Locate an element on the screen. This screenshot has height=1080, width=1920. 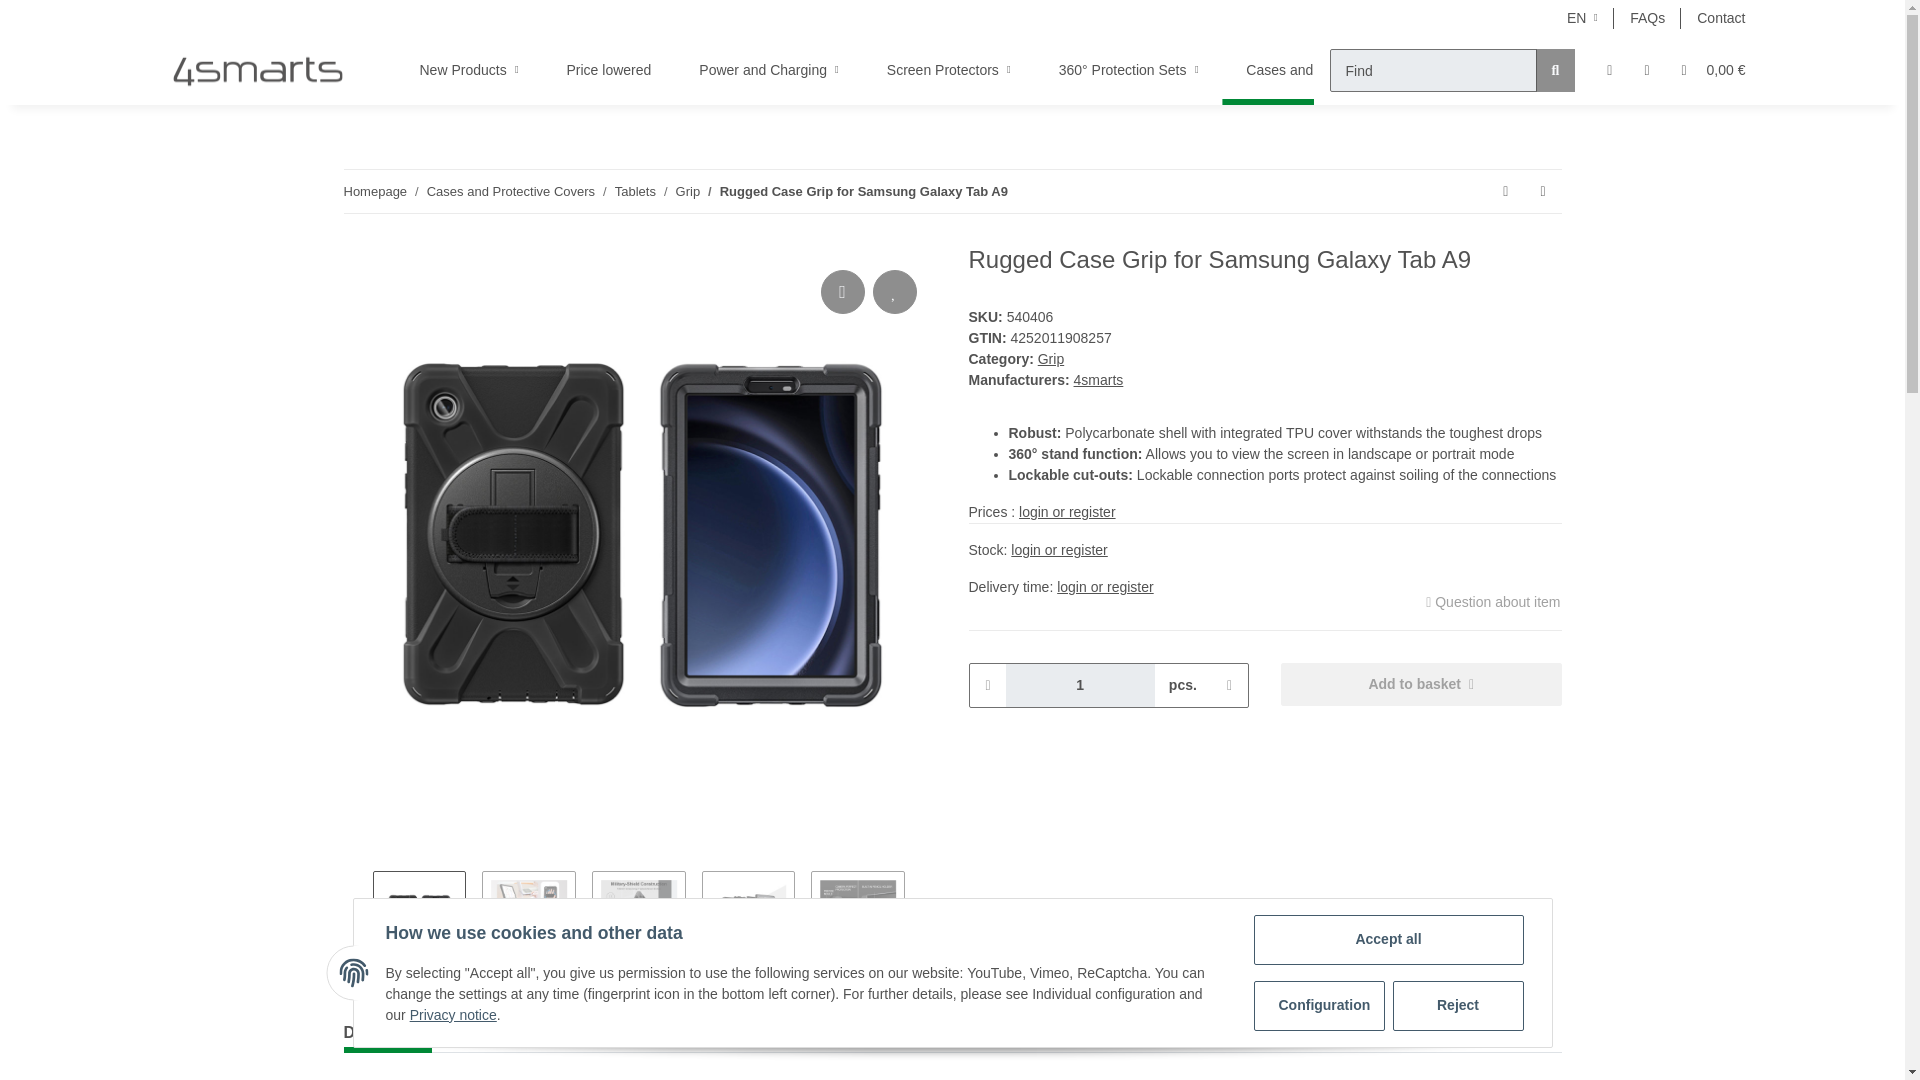
Screen Protectors is located at coordinates (948, 70).